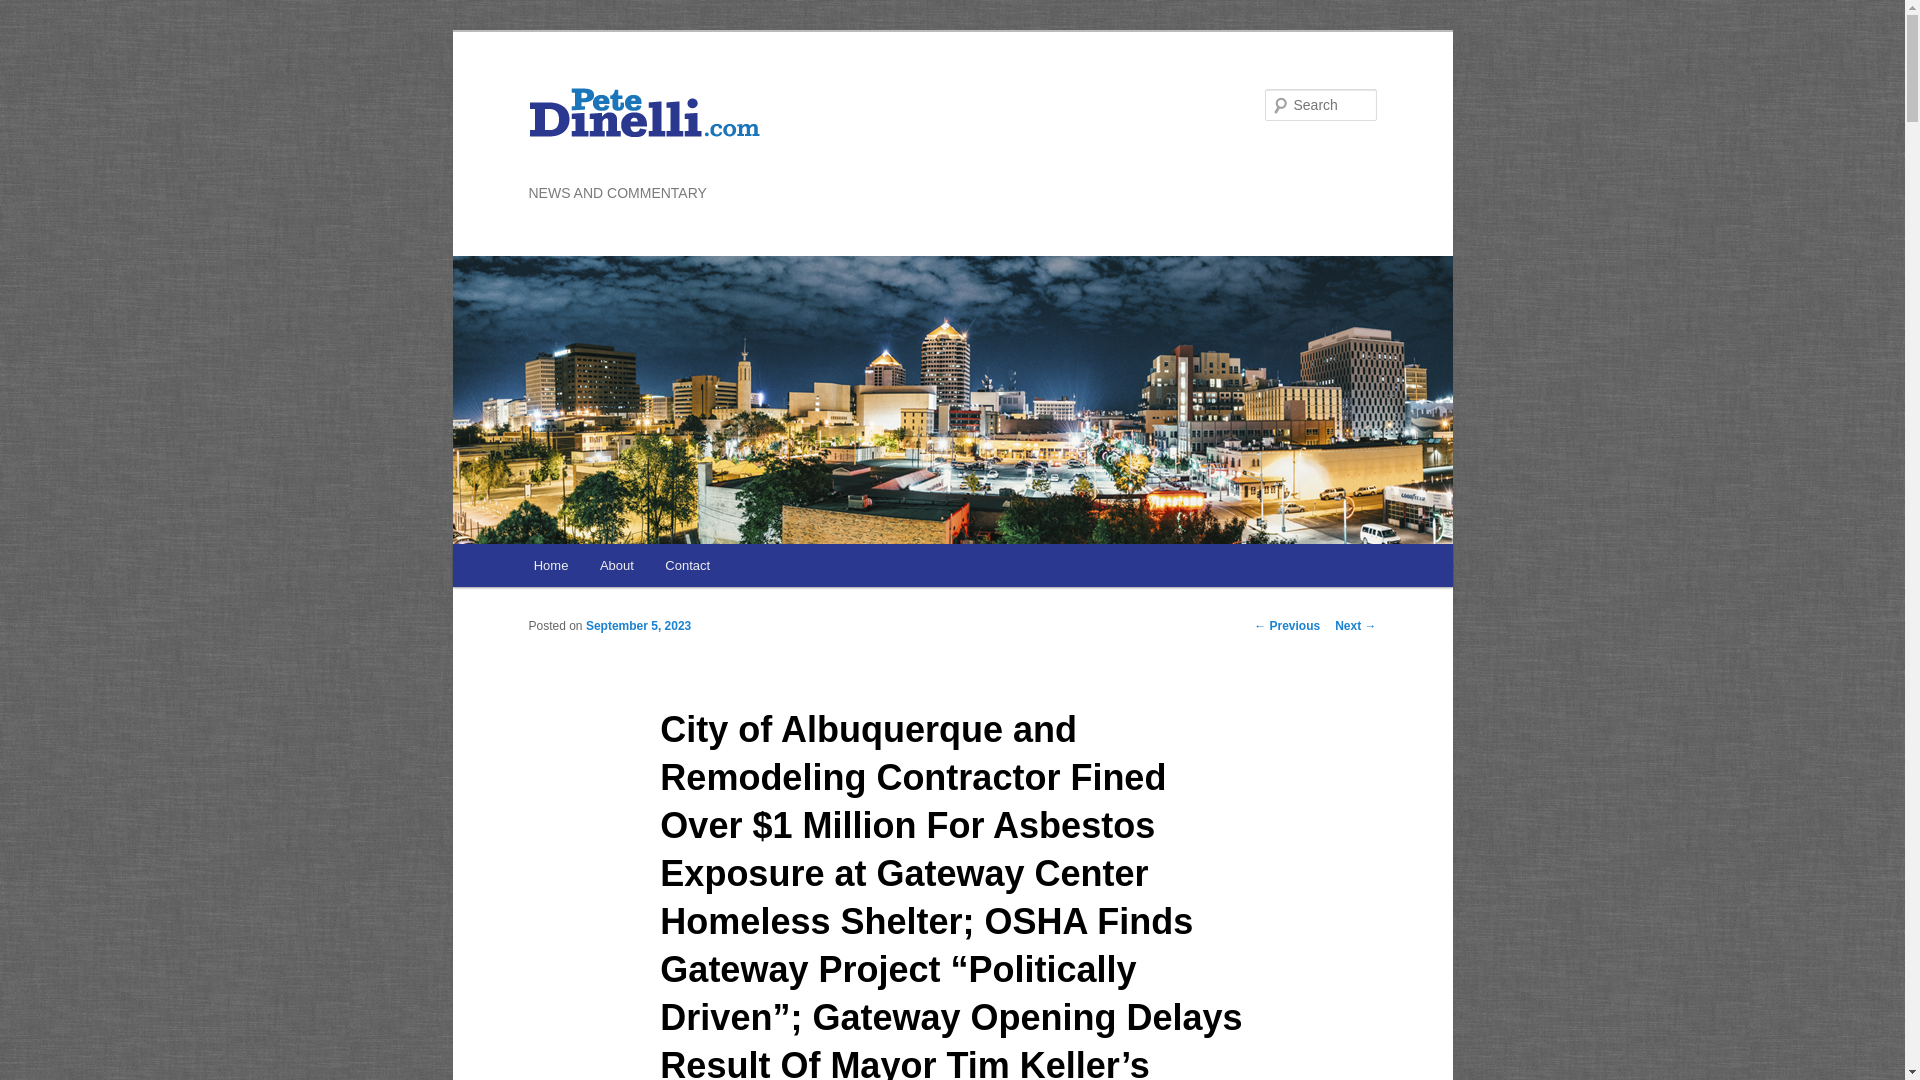  Describe the element at coordinates (688, 566) in the screenshot. I see `Contact` at that location.